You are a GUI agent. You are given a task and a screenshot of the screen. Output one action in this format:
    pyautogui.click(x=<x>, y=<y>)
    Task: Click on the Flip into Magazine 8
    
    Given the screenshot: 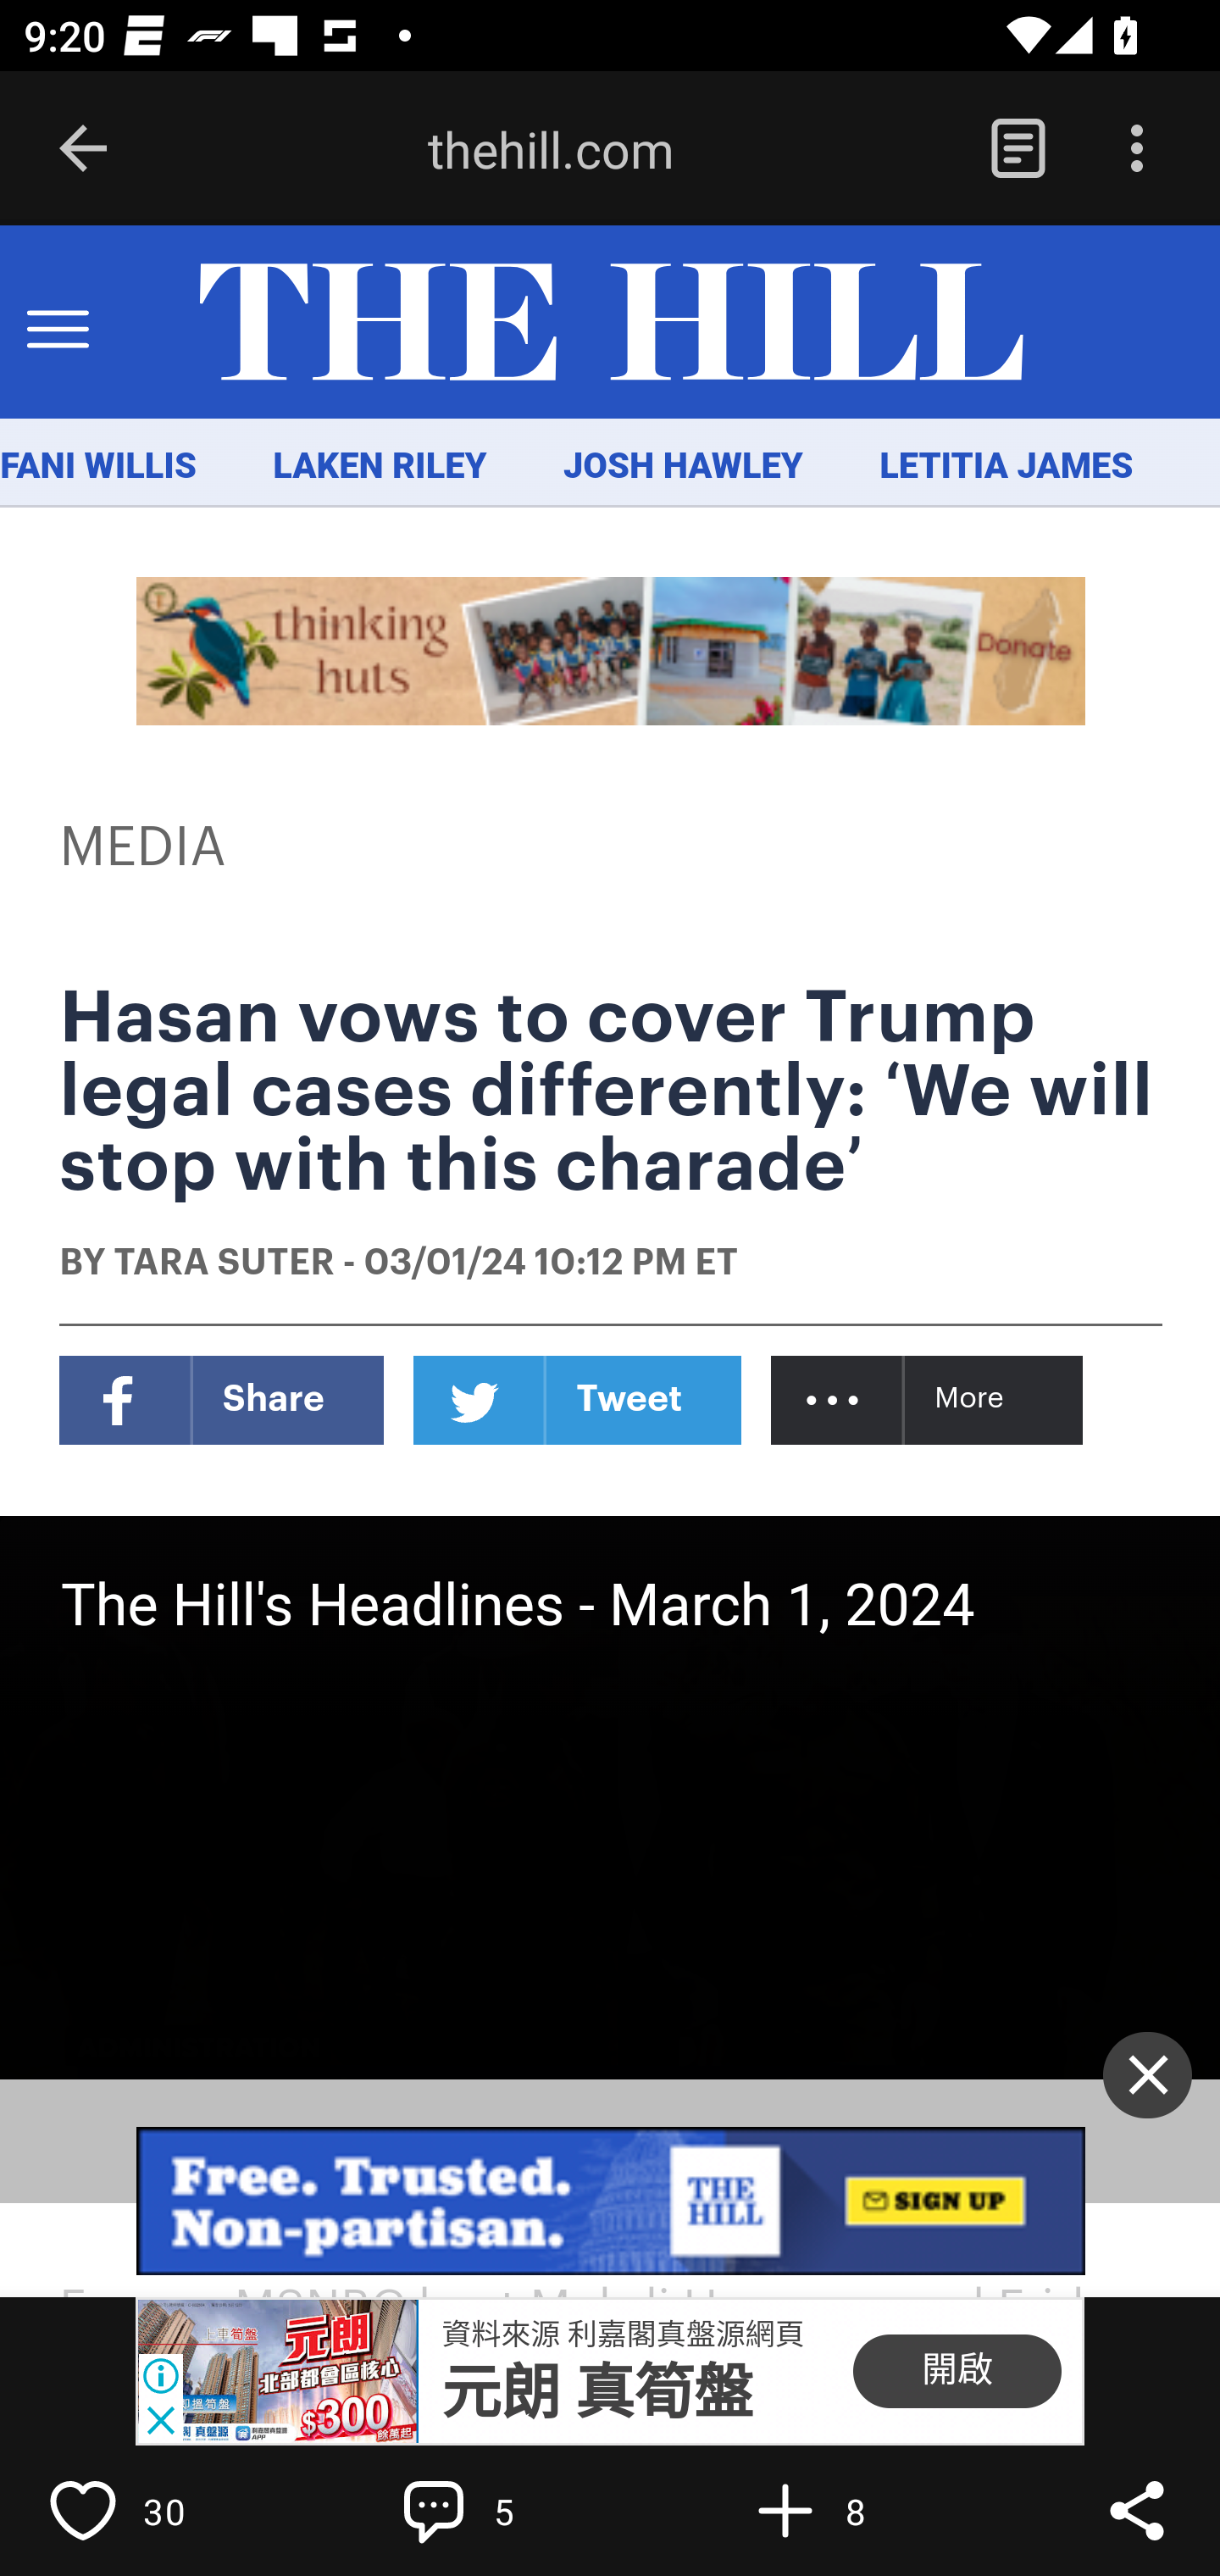 What is the action you would take?
    pyautogui.click(x=856, y=2510)
    